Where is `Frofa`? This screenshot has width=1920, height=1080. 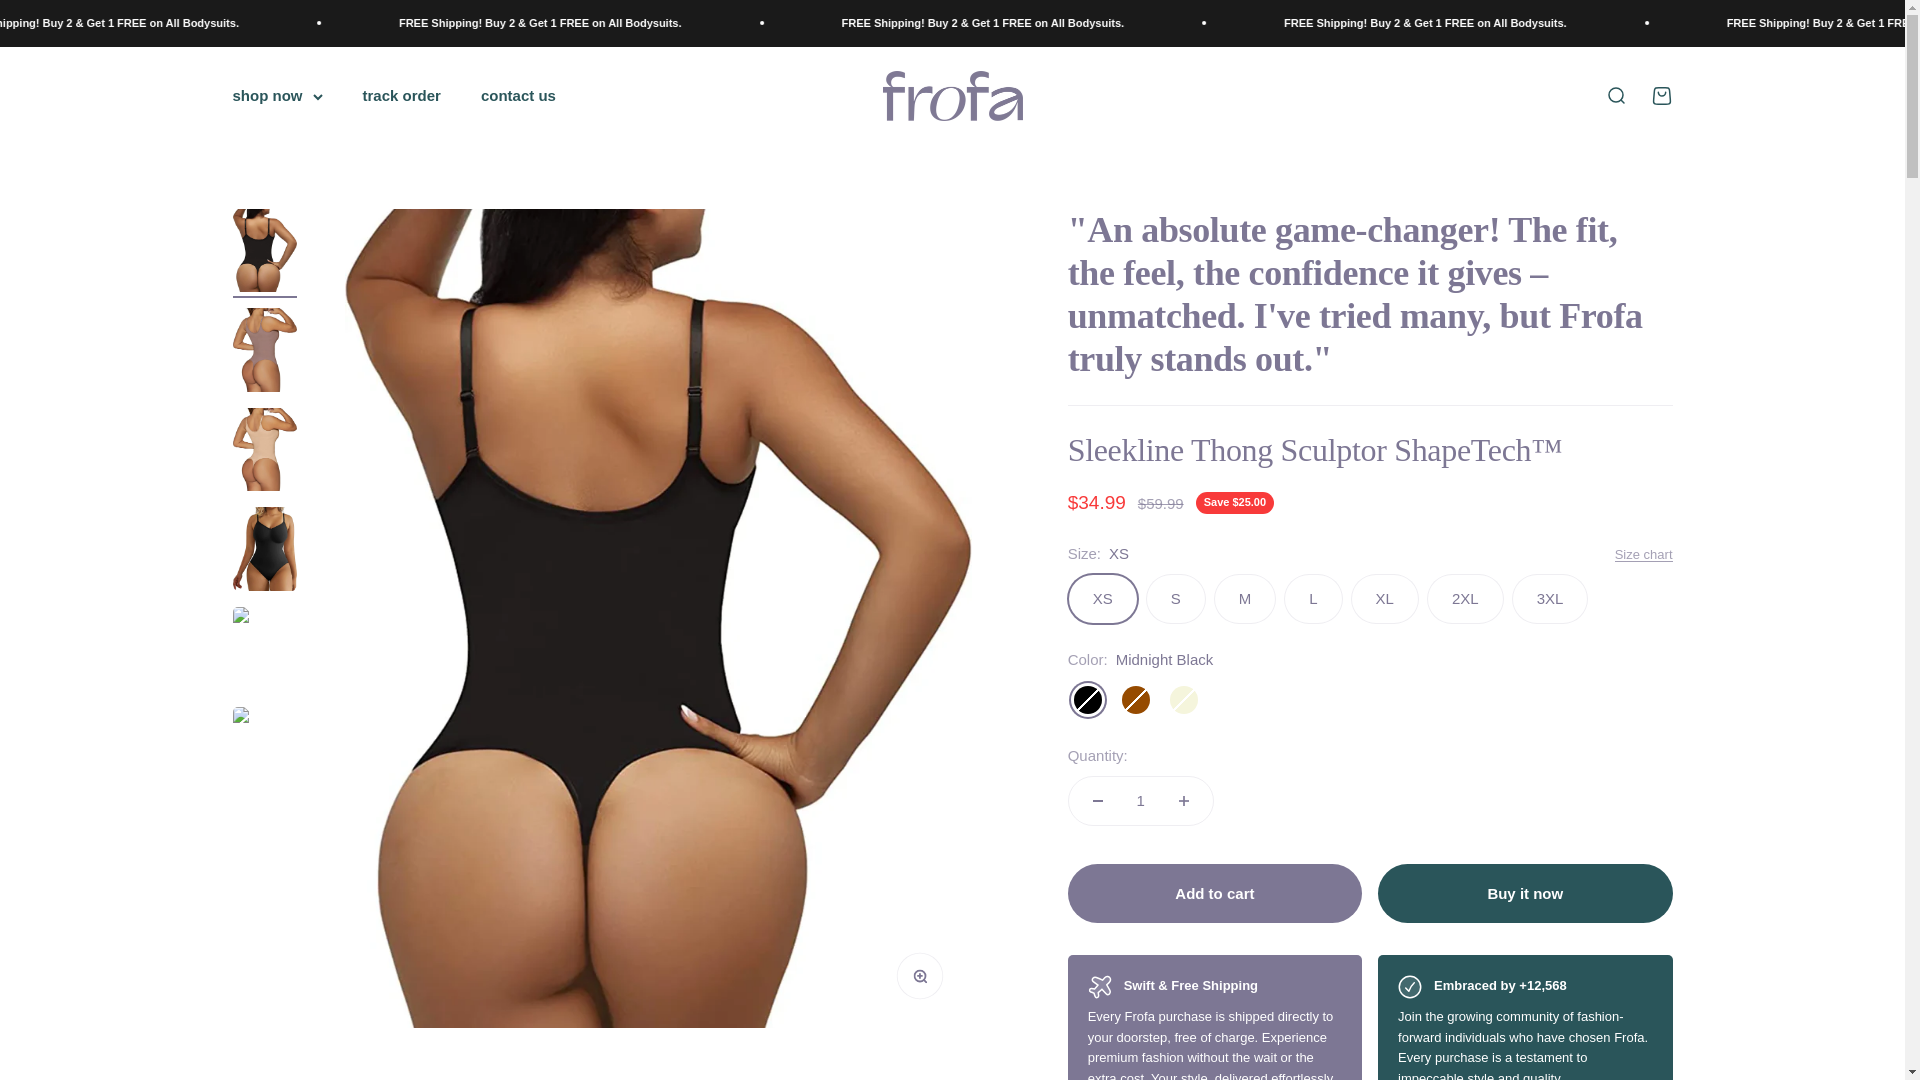
Frofa is located at coordinates (951, 96).